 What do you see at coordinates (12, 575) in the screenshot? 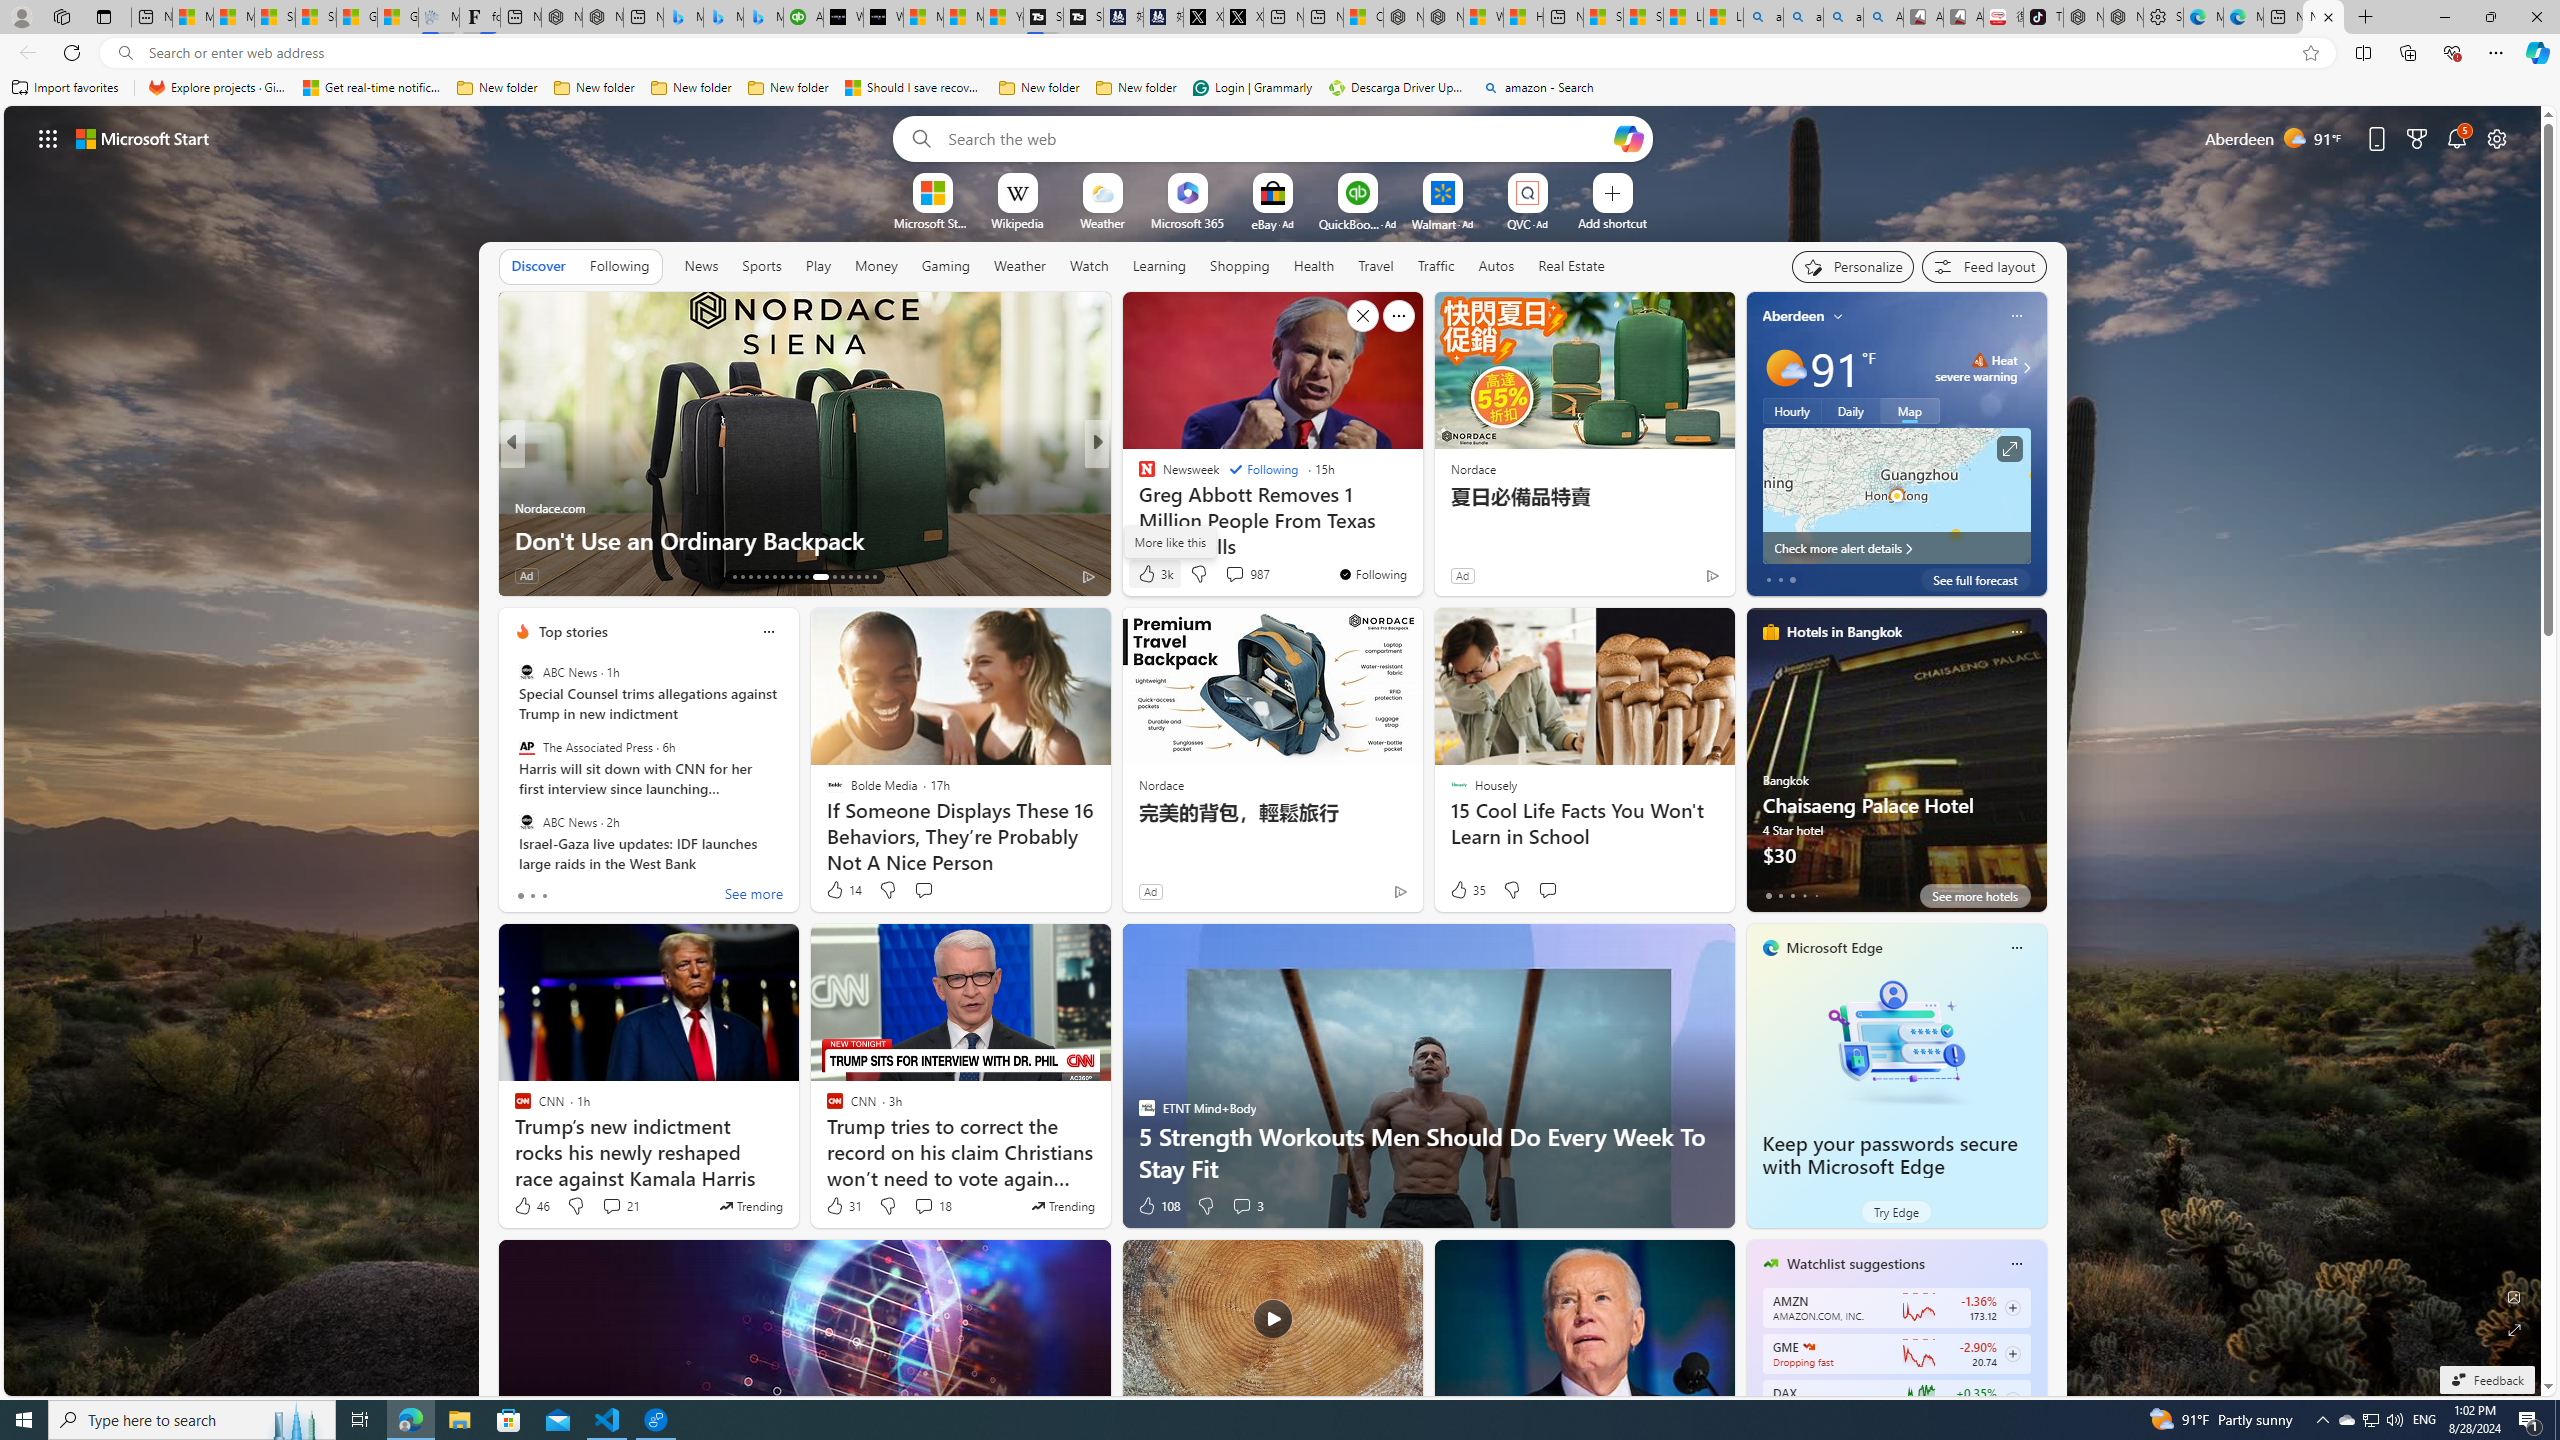
I see `View comments 156 Comment` at bounding box center [12, 575].